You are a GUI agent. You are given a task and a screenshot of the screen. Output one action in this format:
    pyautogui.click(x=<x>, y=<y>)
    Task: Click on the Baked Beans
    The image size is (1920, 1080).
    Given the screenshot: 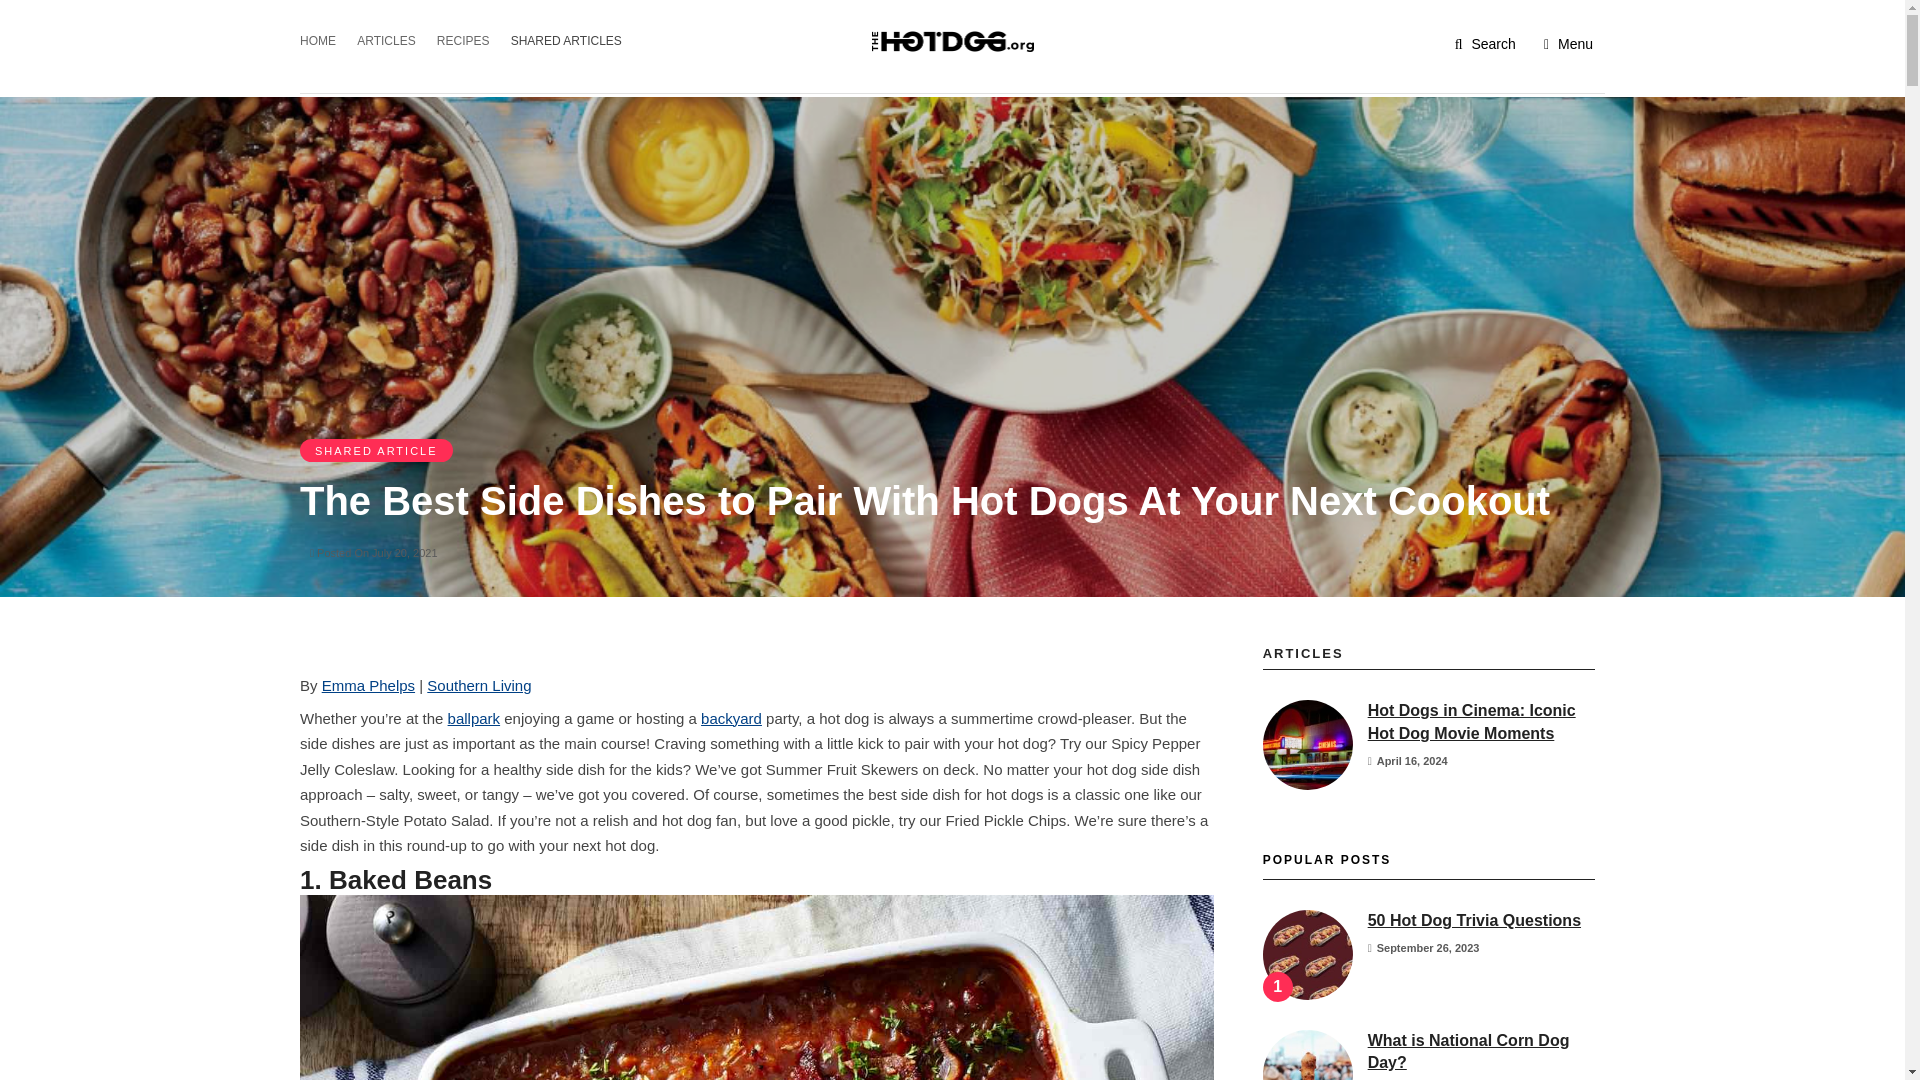 What is the action you would take?
    pyautogui.click(x=756, y=988)
    